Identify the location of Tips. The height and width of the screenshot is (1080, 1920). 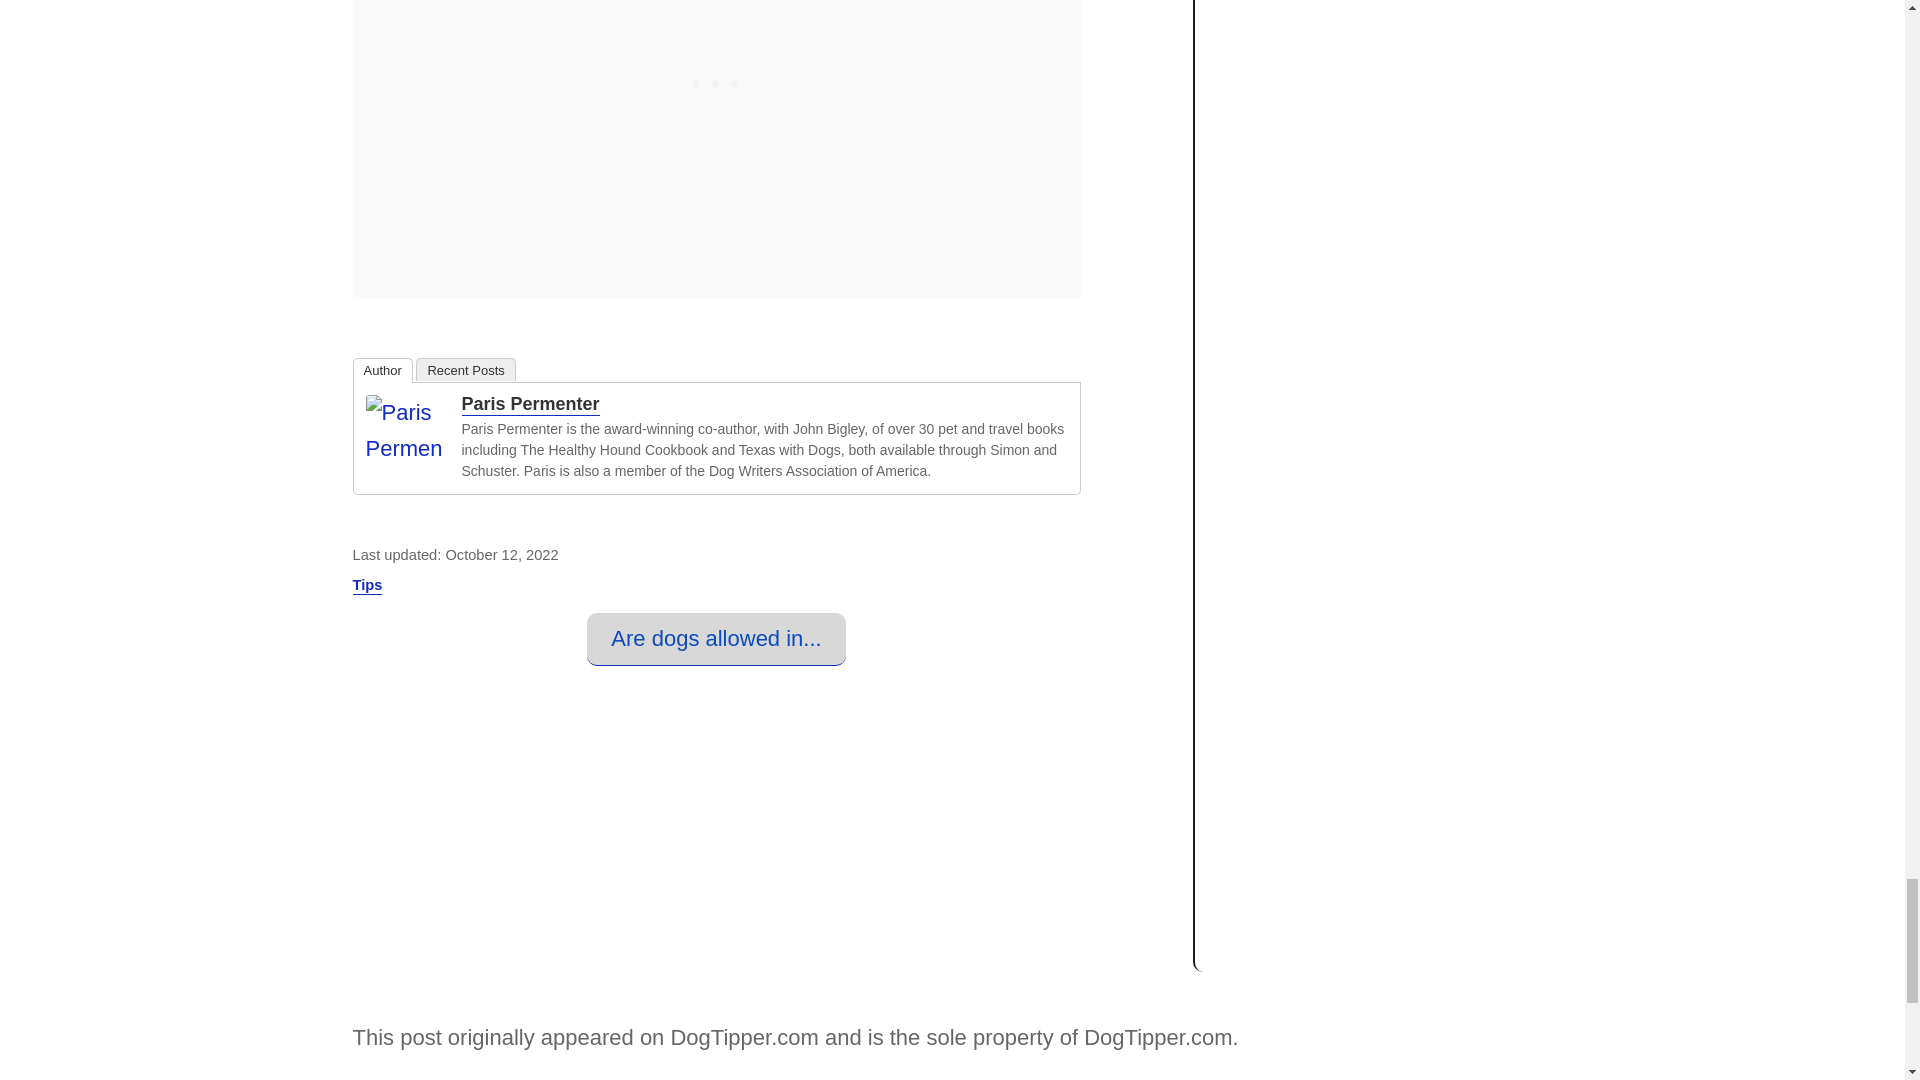
(366, 586).